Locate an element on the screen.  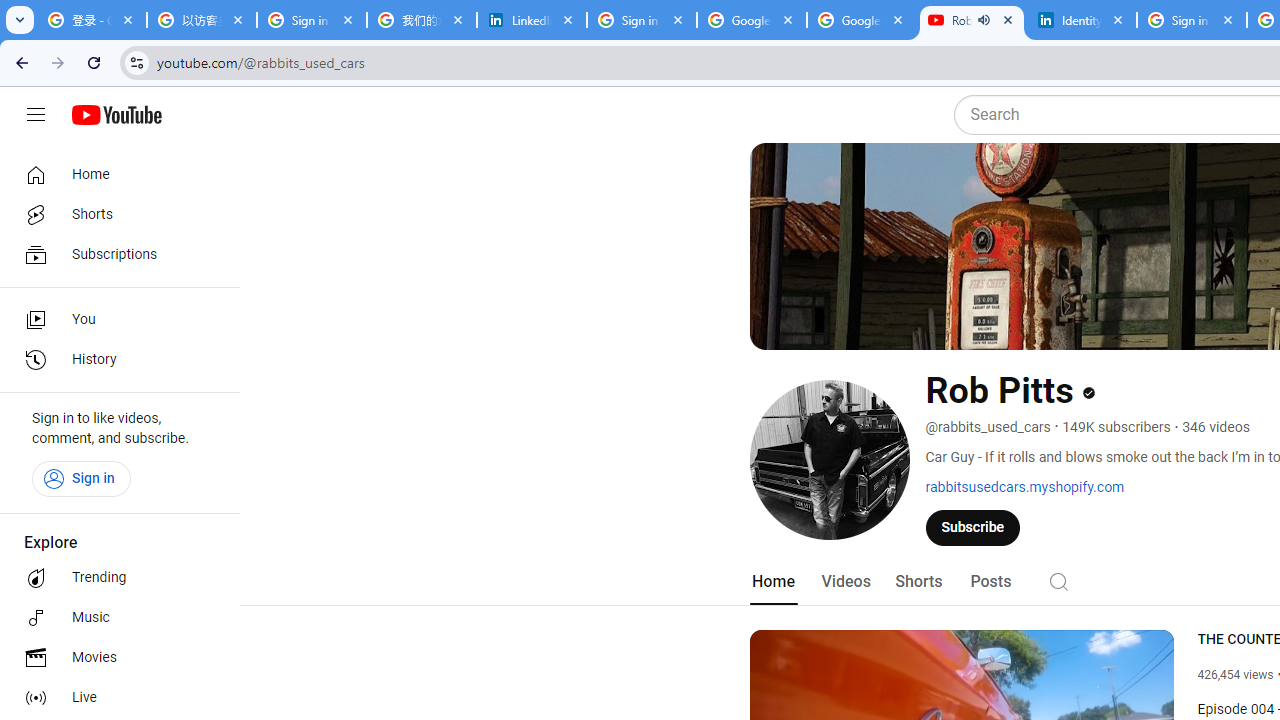
Trending is located at coordinates (114, 578).